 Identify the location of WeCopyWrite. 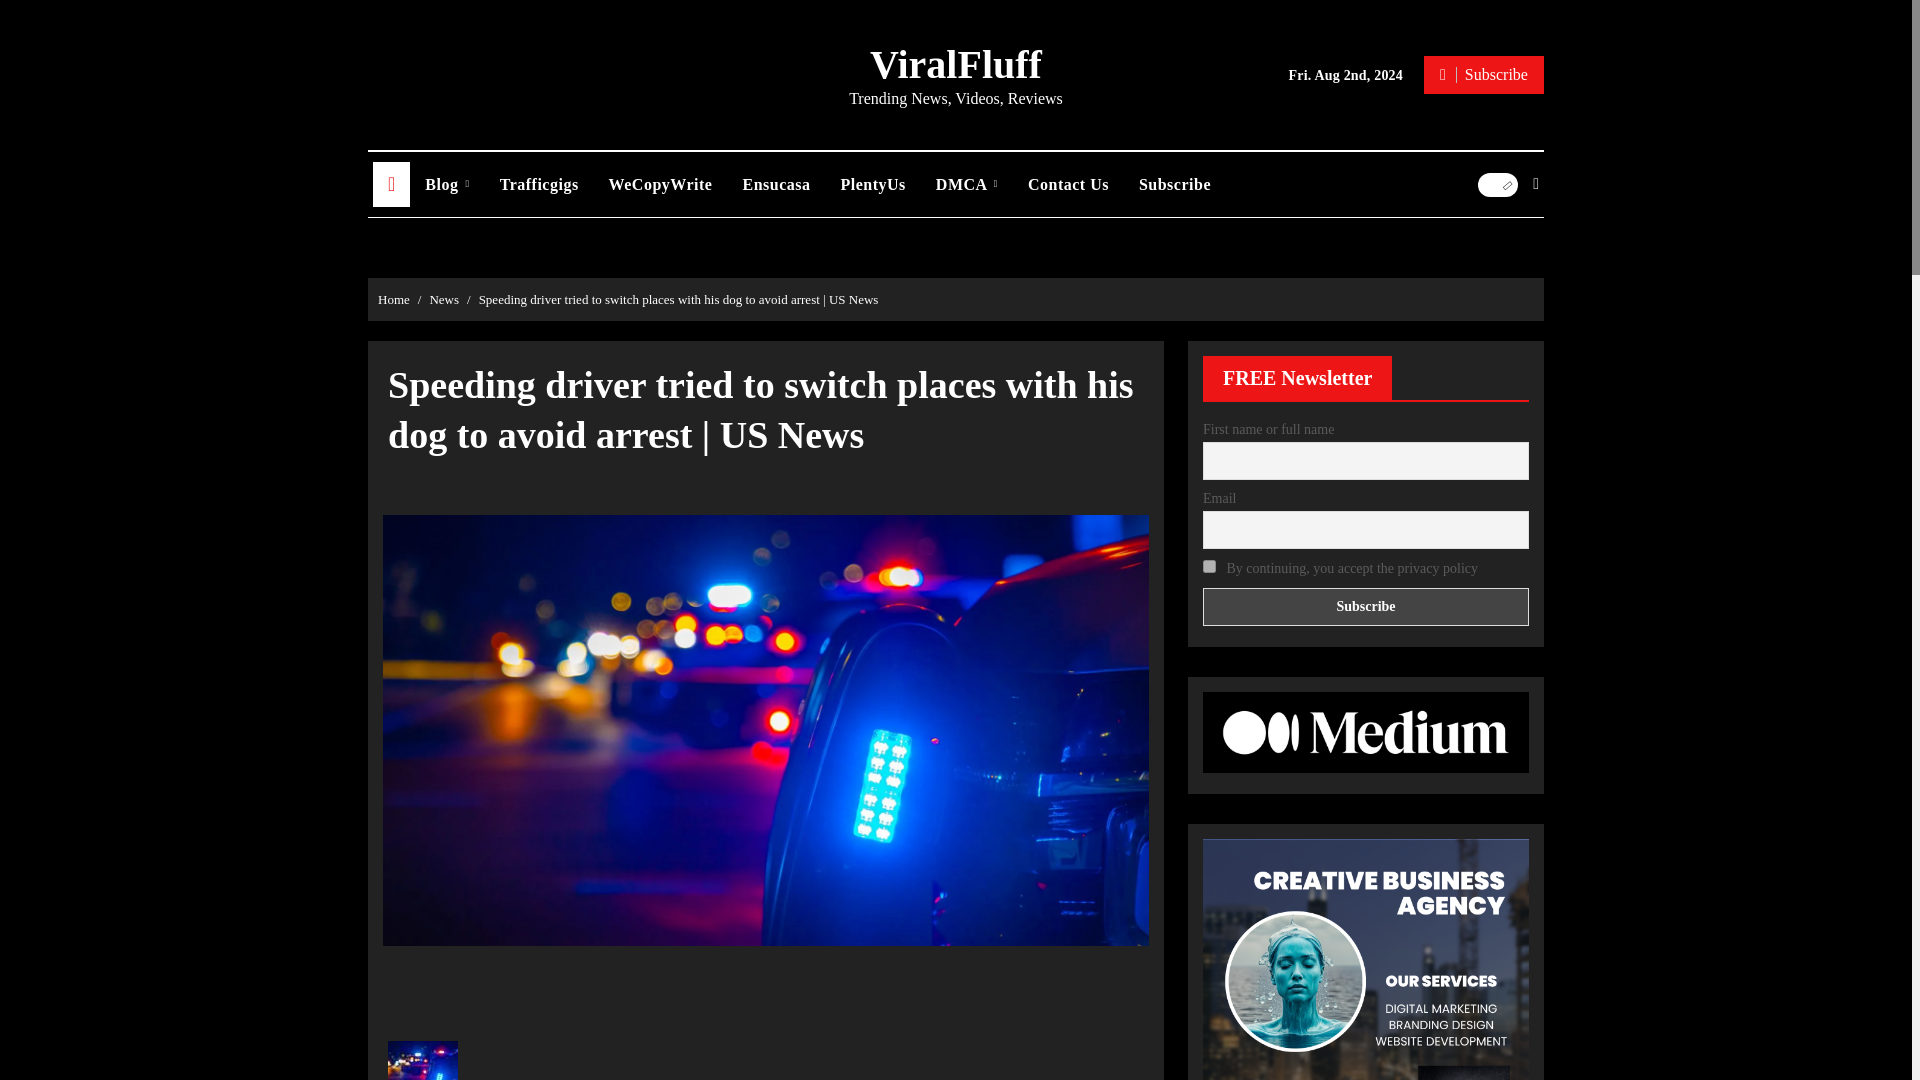
(660, 184).